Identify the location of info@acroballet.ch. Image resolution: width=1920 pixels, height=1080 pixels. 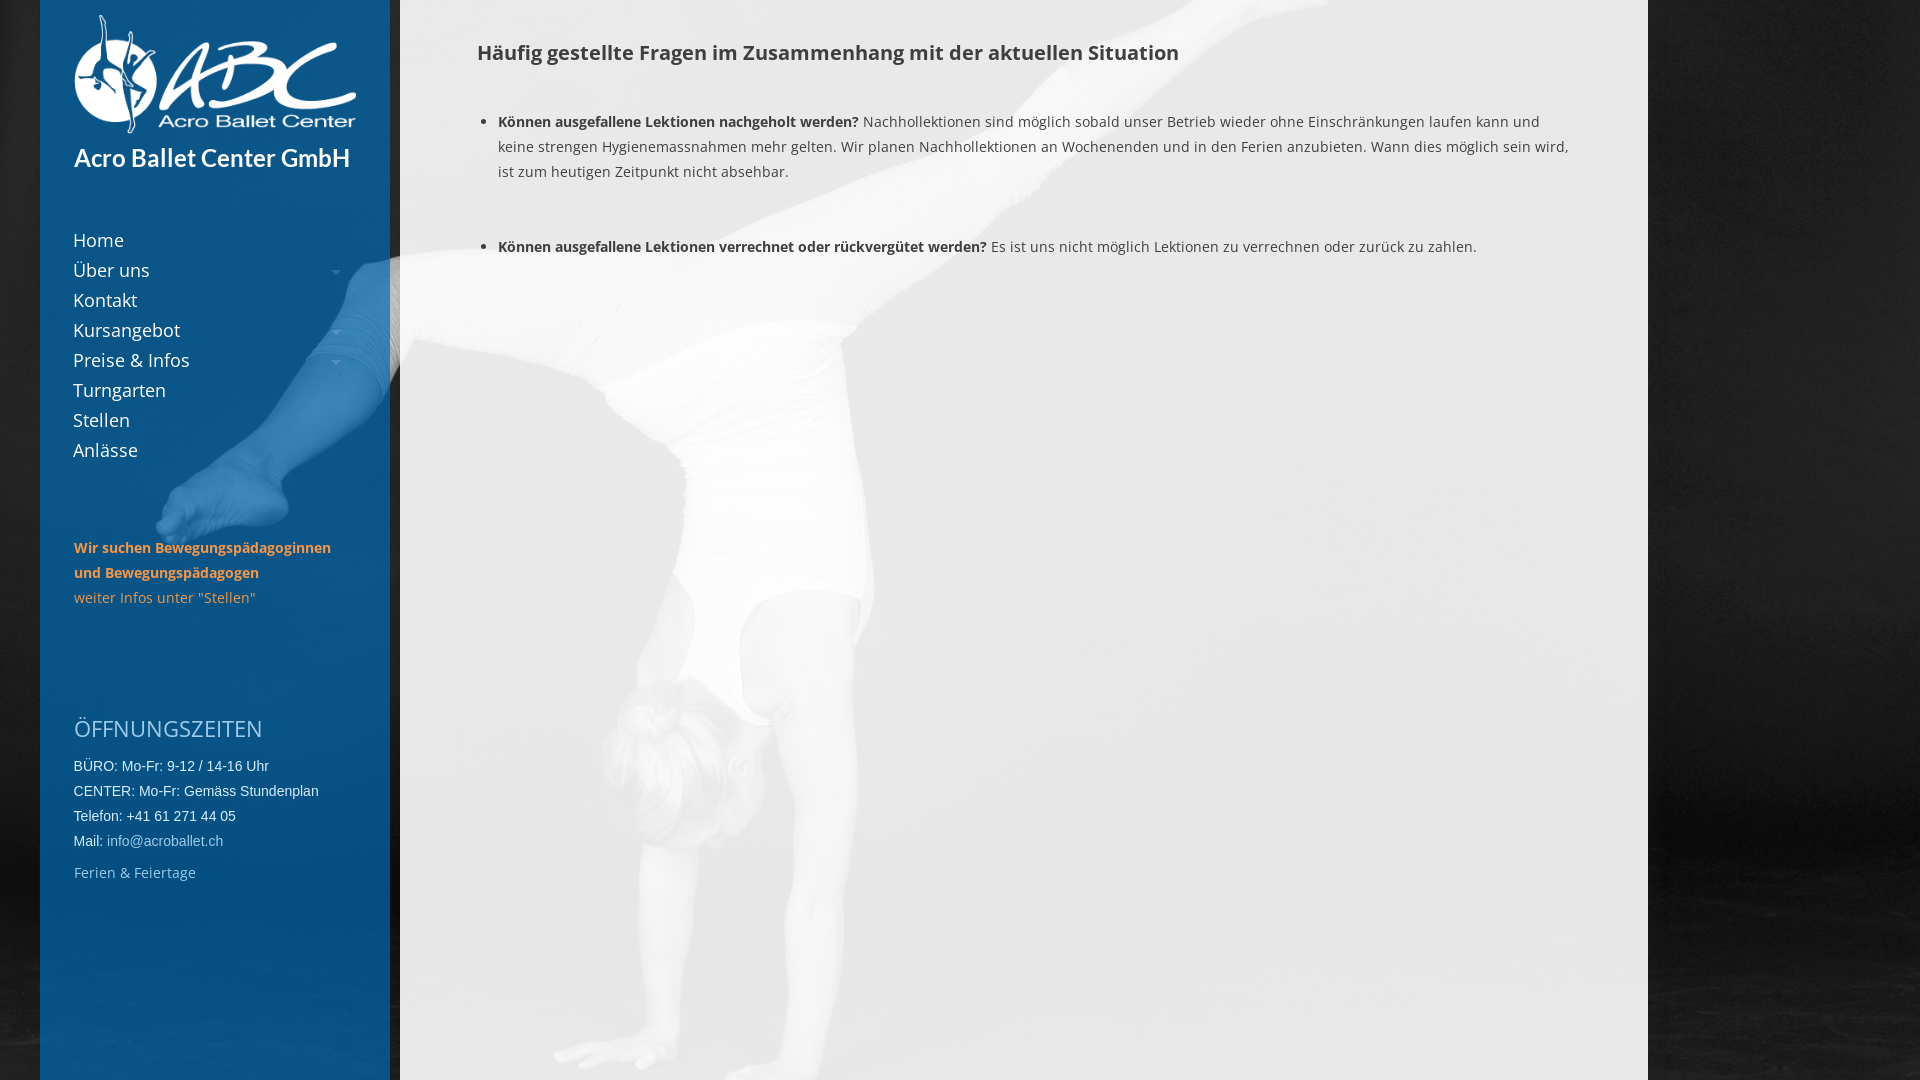
(165, 841).